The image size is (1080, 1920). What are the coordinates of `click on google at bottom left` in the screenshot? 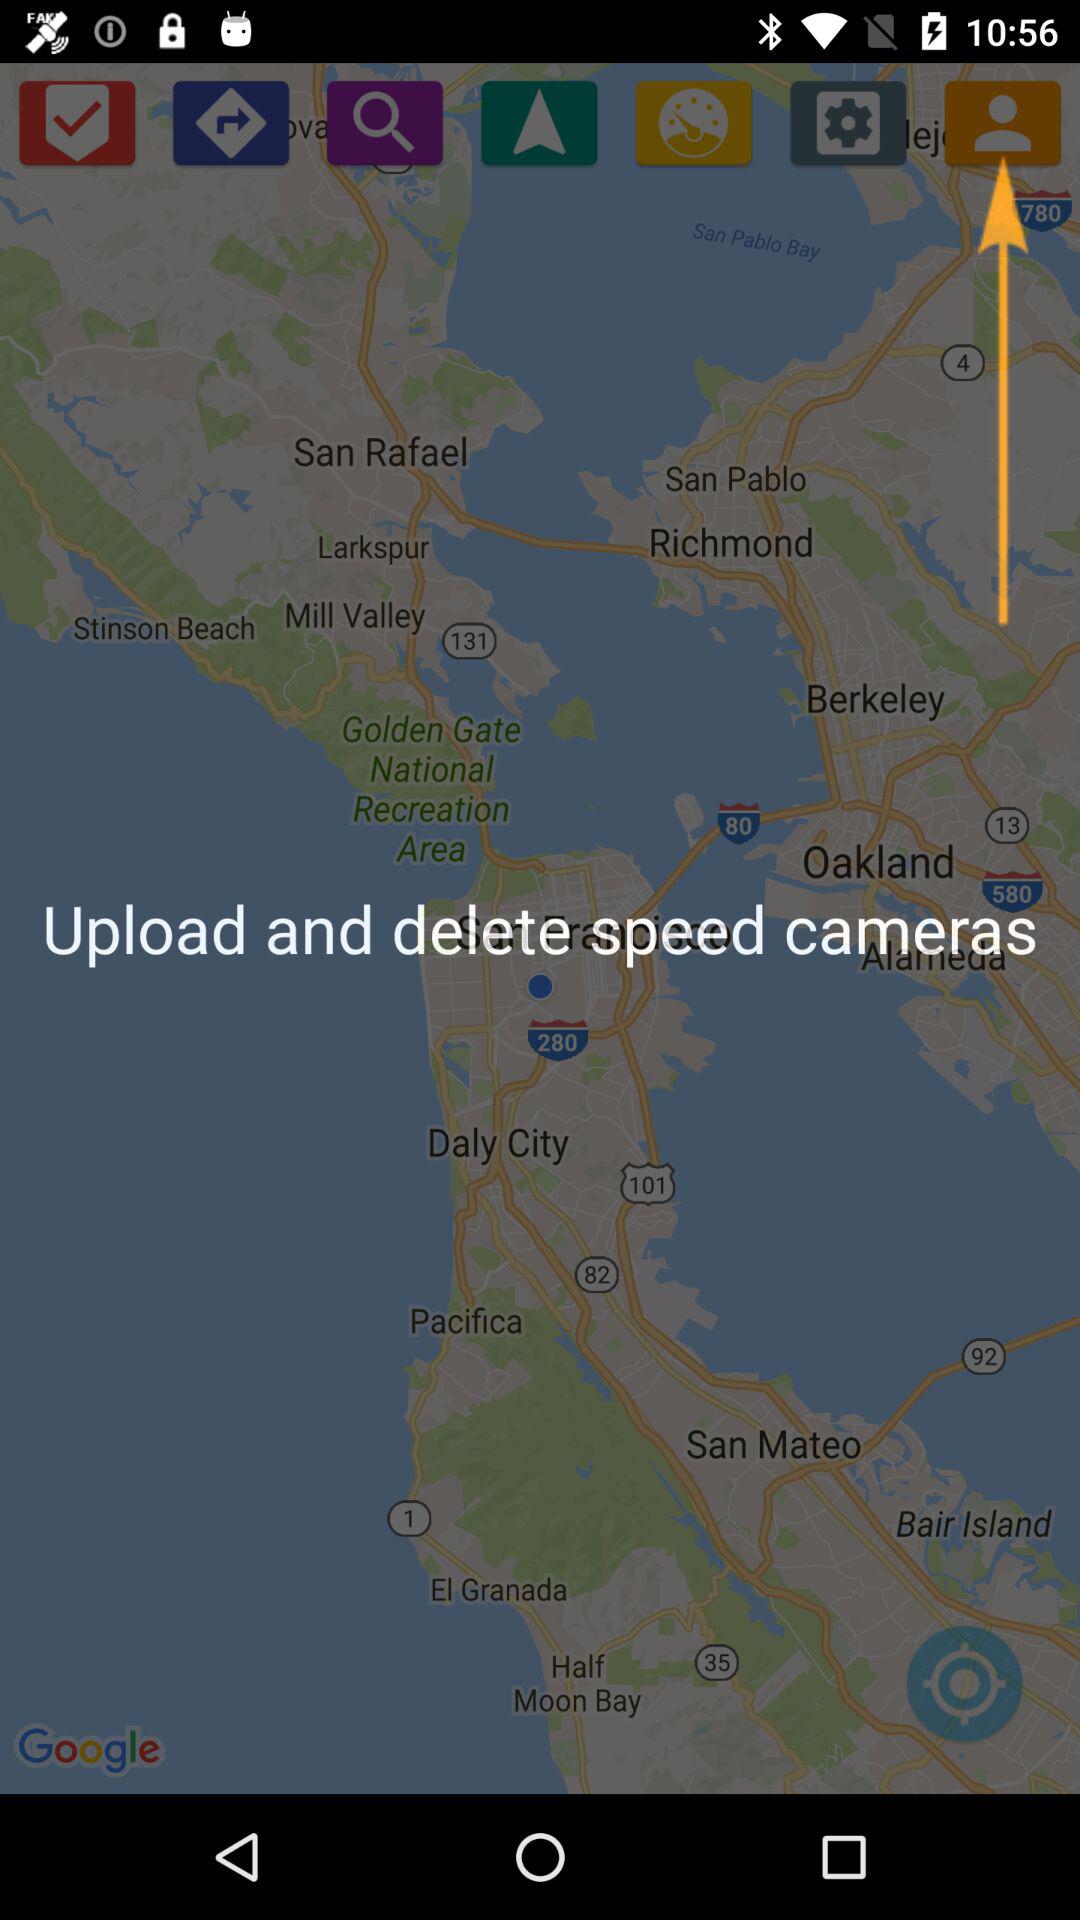 It's located at (92, 1752).